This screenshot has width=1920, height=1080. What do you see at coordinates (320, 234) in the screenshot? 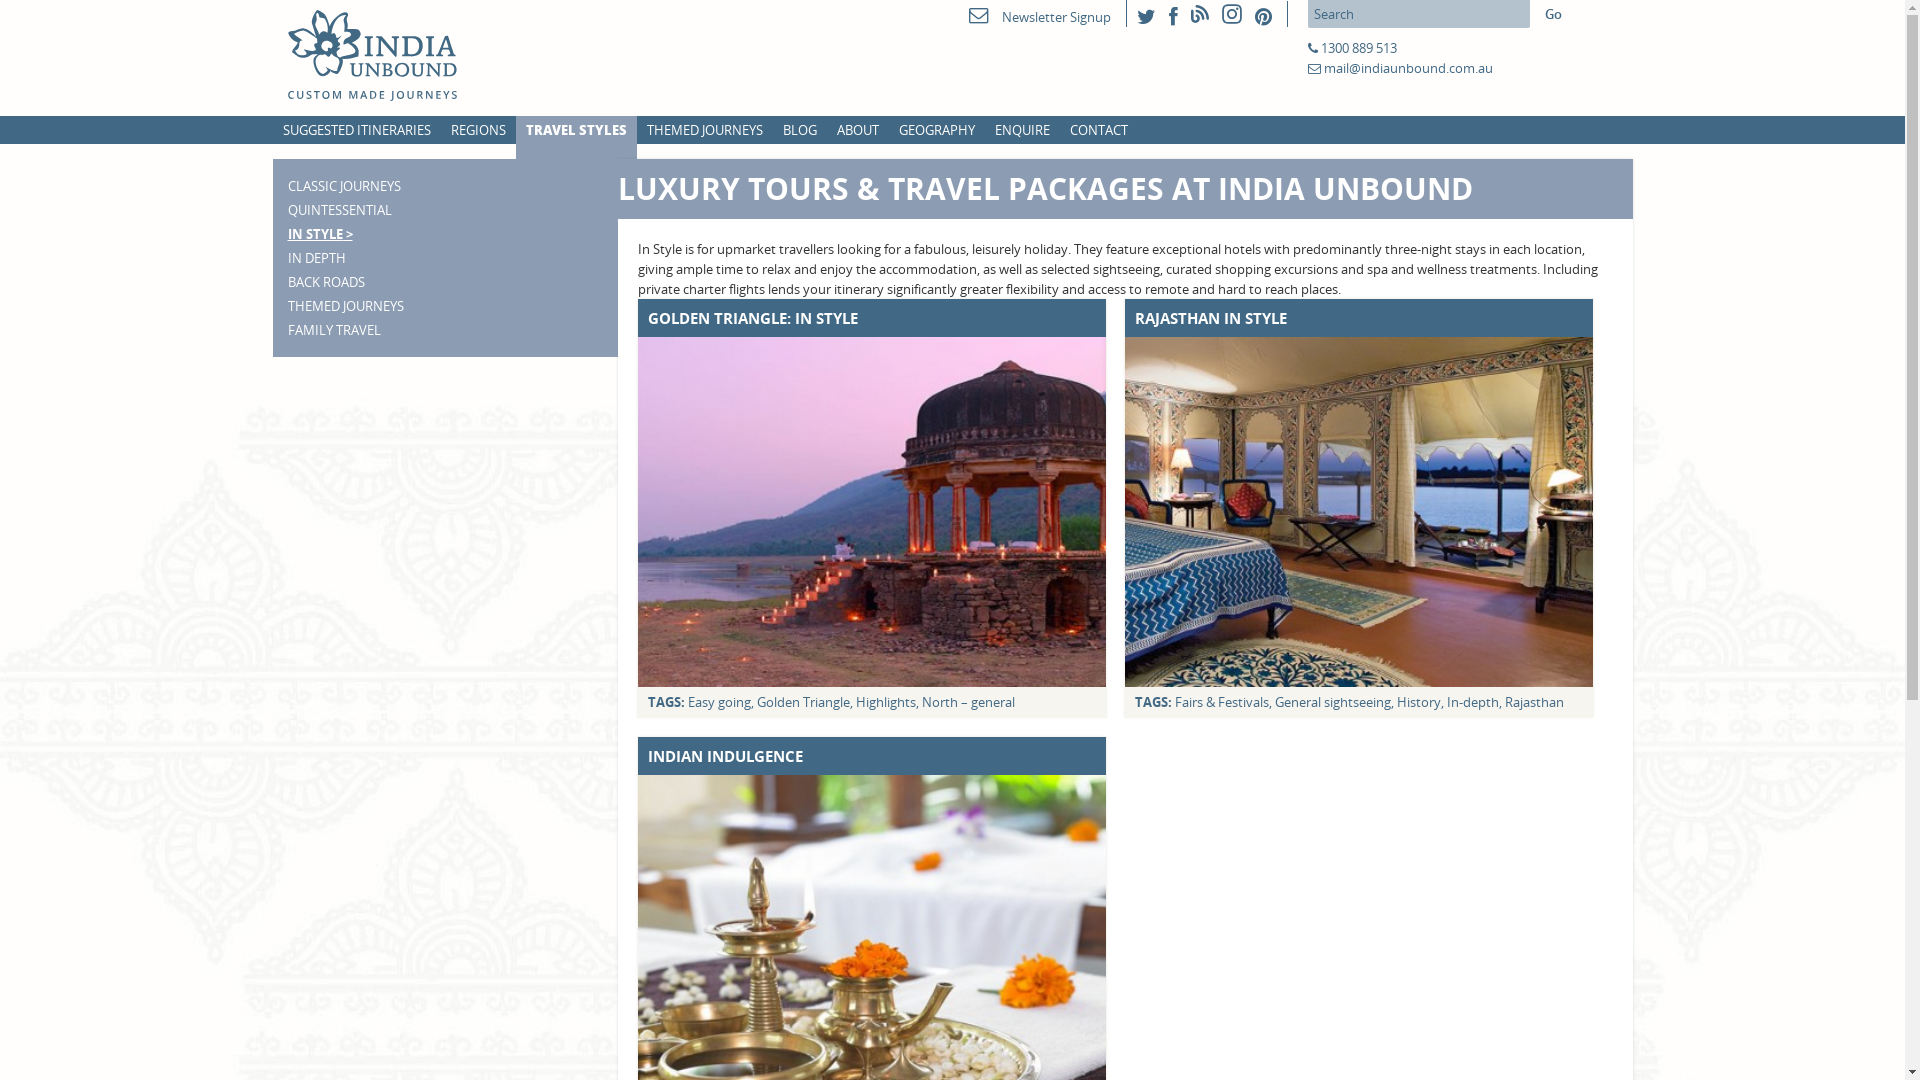
I see `IN STYLE` at bounding box center [320, 234].